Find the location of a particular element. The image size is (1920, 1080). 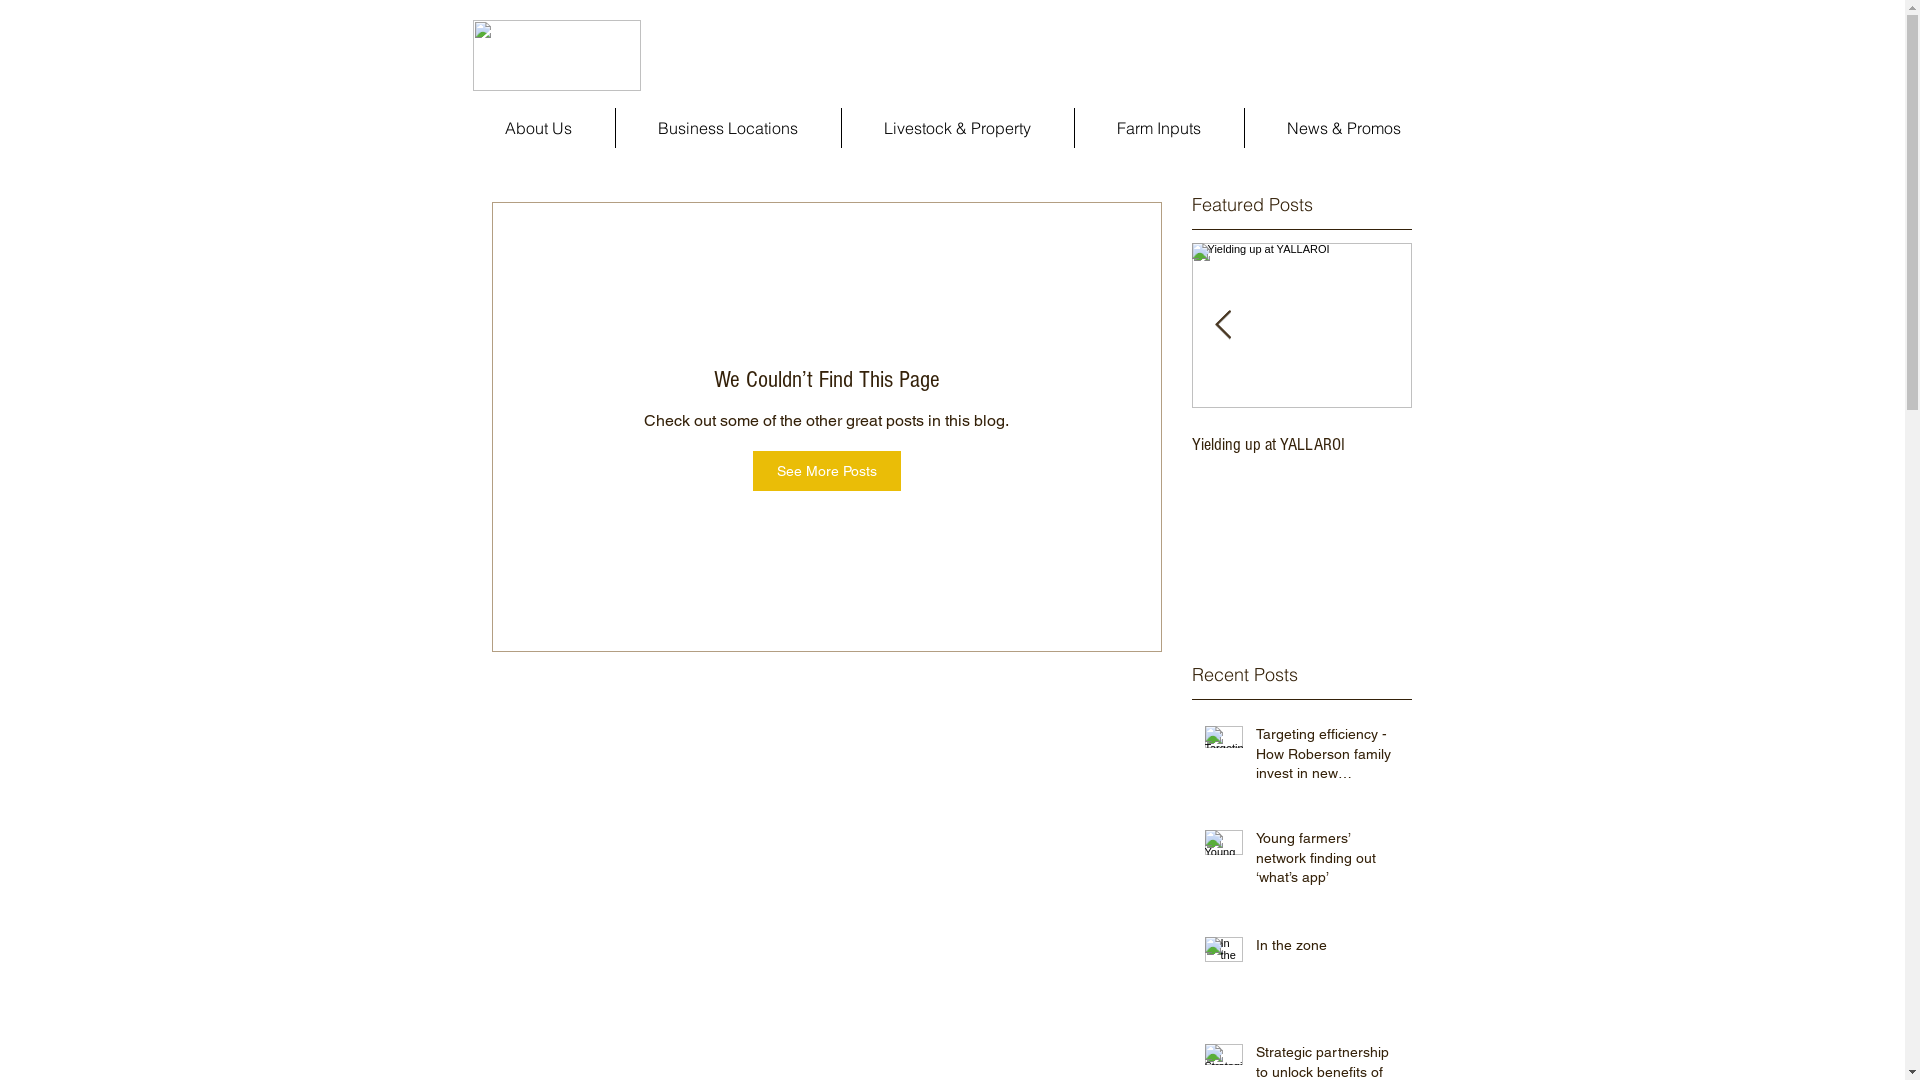

See More Posts is located at coordinates (826, 471).